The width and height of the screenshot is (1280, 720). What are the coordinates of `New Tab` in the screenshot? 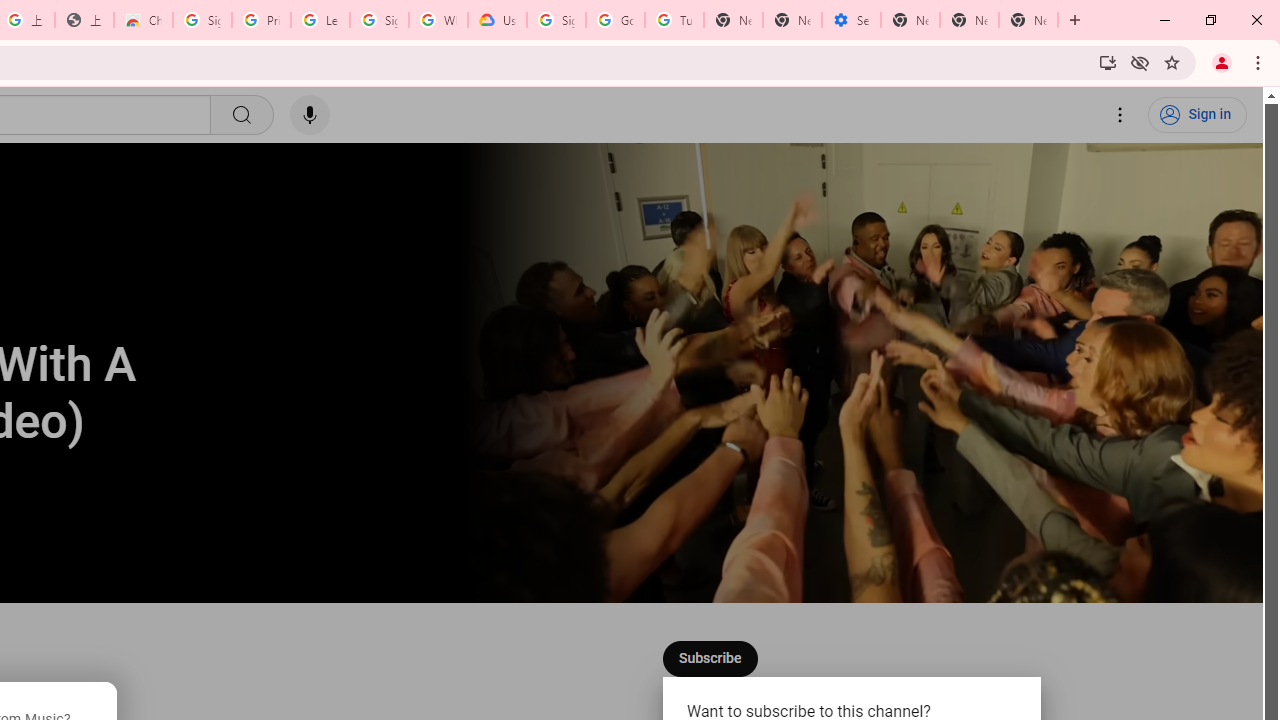 It's located at (1028, 20).